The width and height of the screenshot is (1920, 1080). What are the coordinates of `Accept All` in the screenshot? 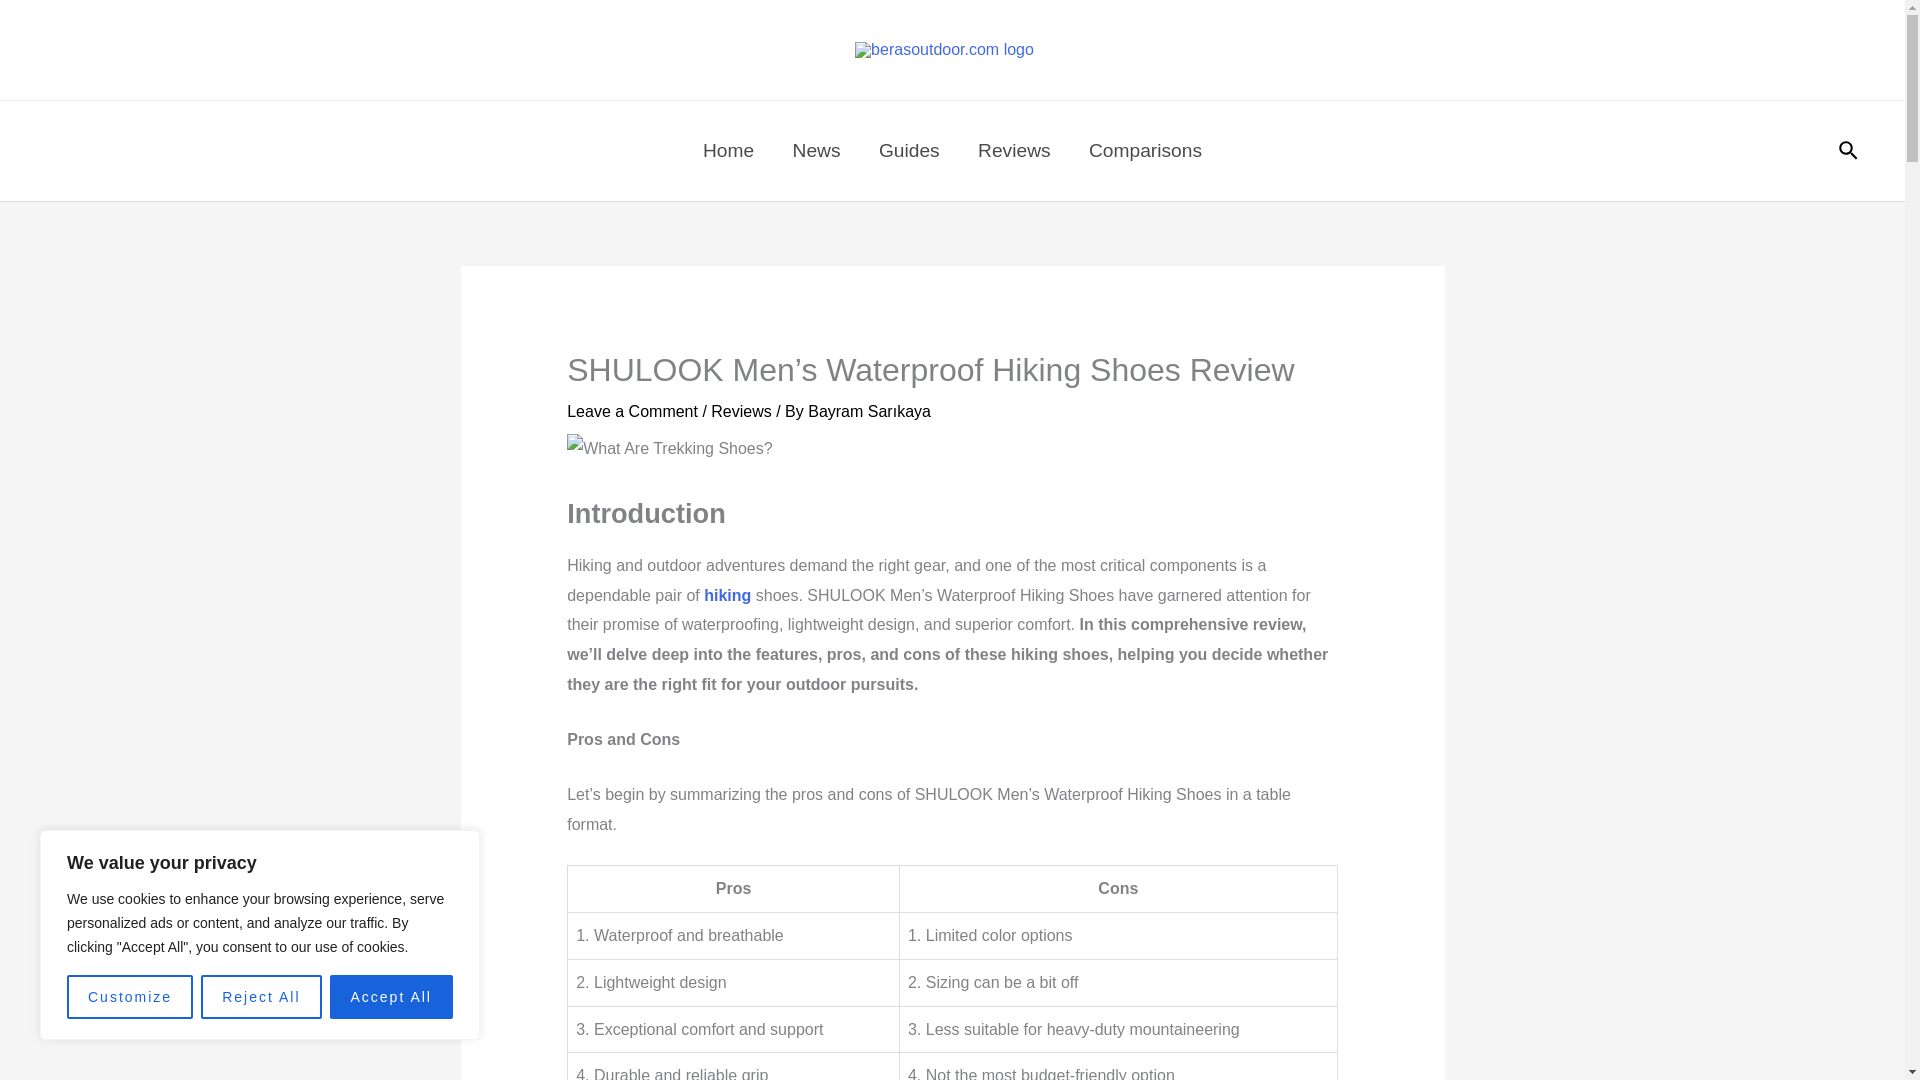 It's located at (392, 997).